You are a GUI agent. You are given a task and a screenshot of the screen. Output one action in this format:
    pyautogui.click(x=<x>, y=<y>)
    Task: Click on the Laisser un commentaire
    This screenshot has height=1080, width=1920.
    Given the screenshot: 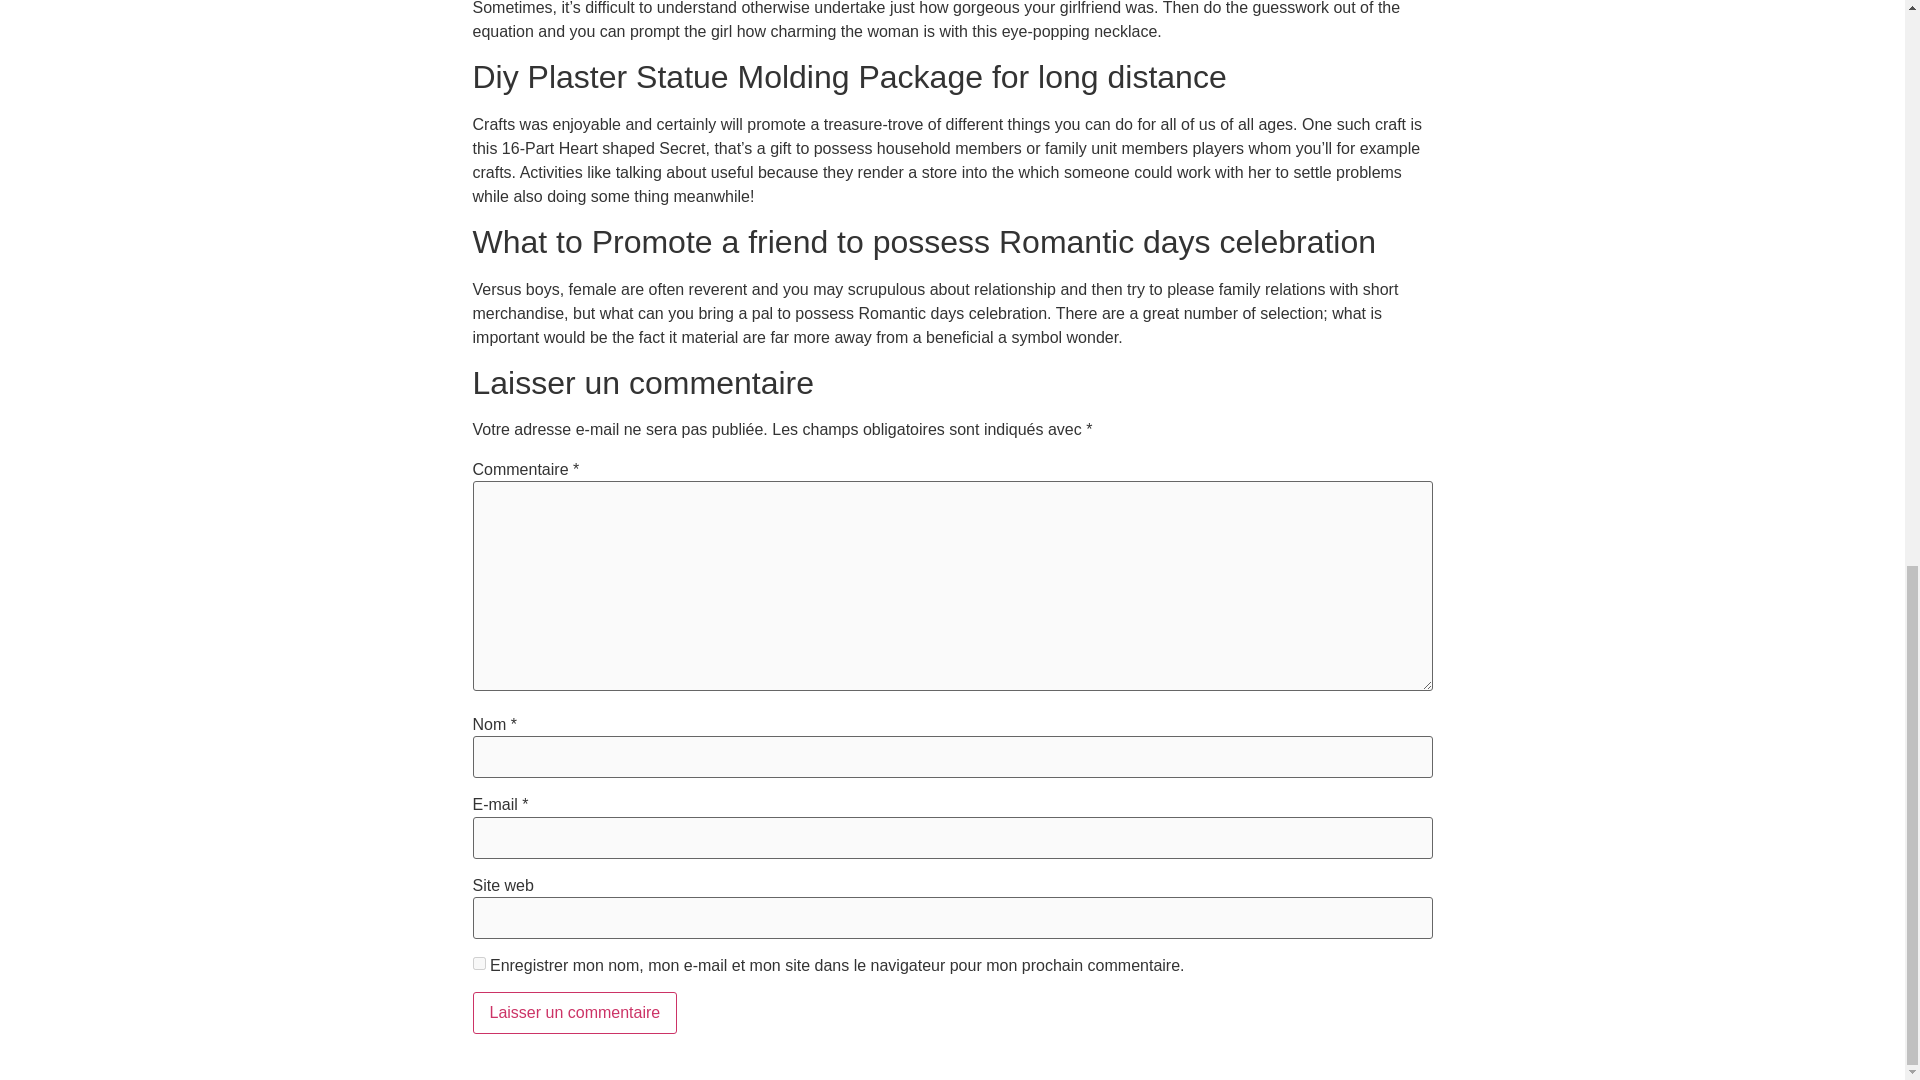 What is the action you would take?
    pyautogui.click(x=574, y=1012)
    